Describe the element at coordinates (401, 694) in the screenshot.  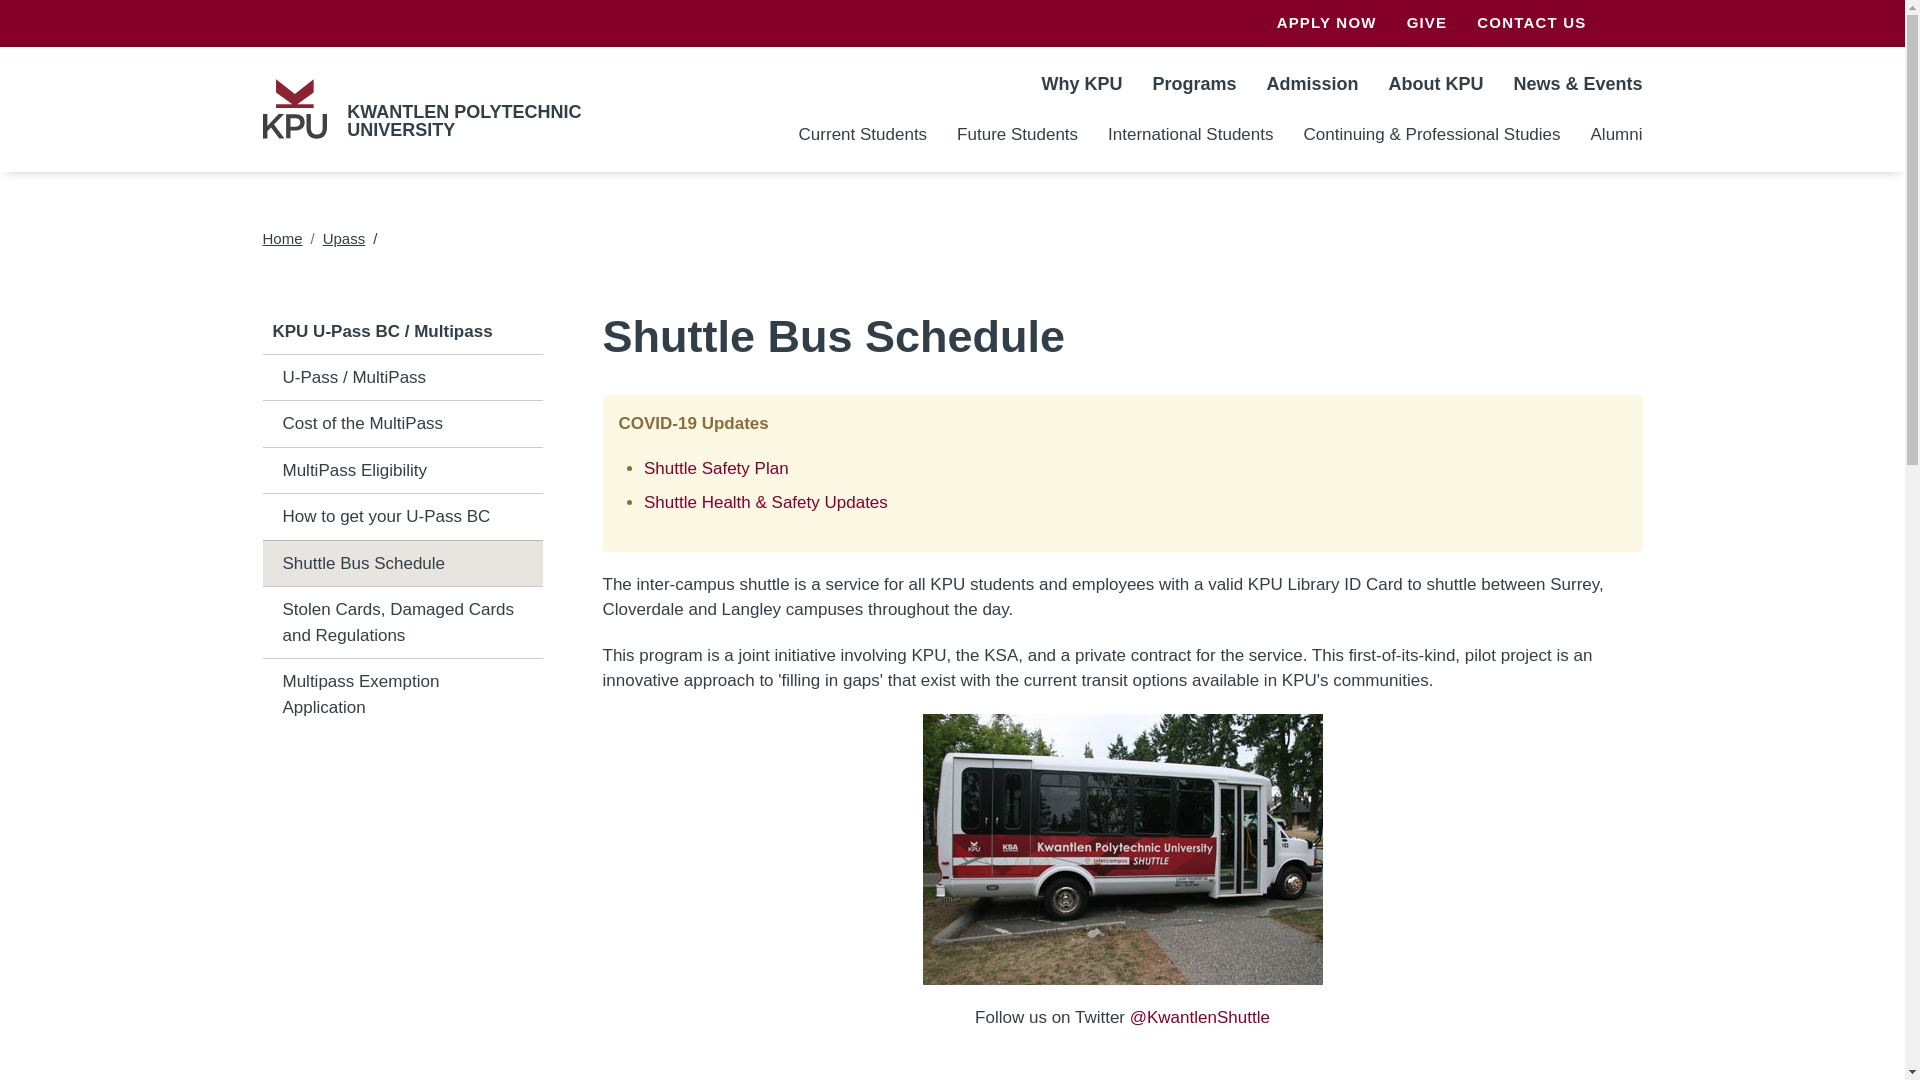
I see `Multipass Exemption Application` at that location.